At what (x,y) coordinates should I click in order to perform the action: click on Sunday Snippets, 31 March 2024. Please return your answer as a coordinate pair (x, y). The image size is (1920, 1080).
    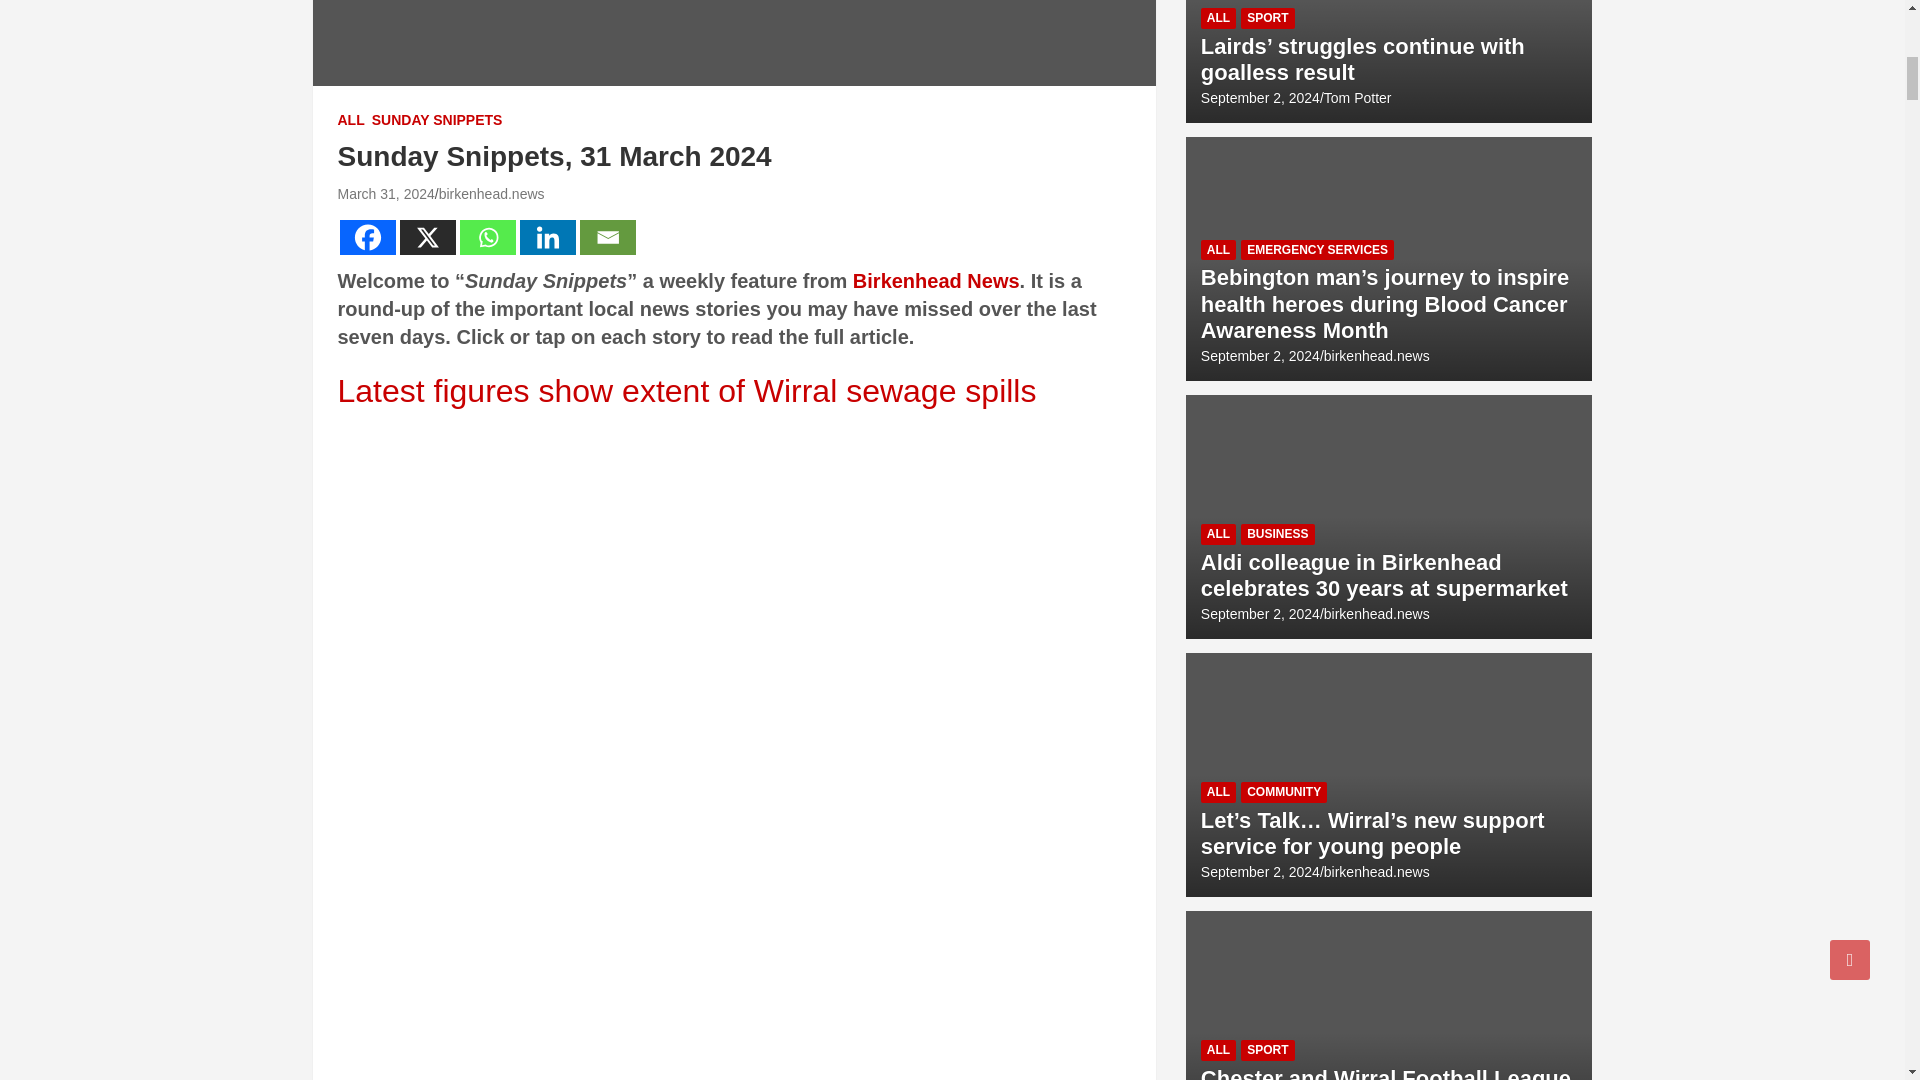
    Looking at the image, I should click on (386, 193).